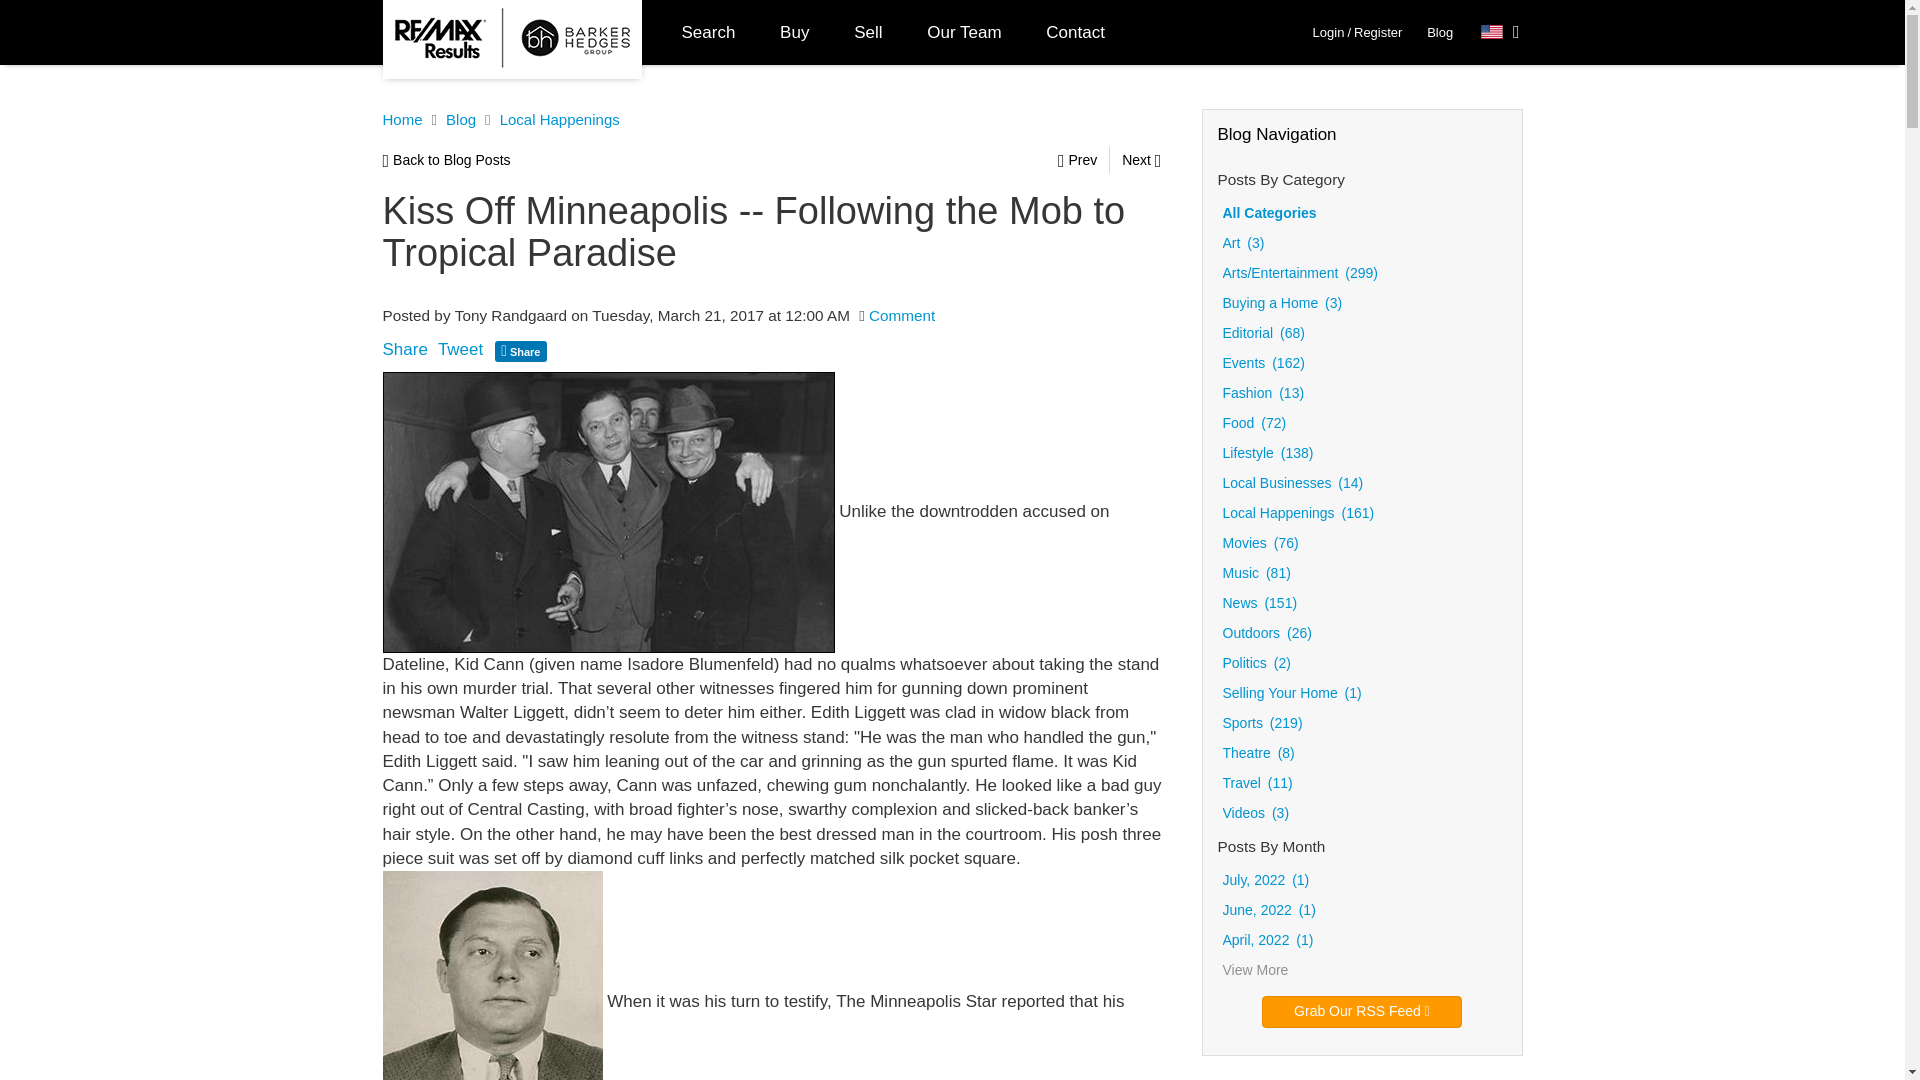 The image size is (1920, 1080). I want to click on Sell, so click(868, 32).